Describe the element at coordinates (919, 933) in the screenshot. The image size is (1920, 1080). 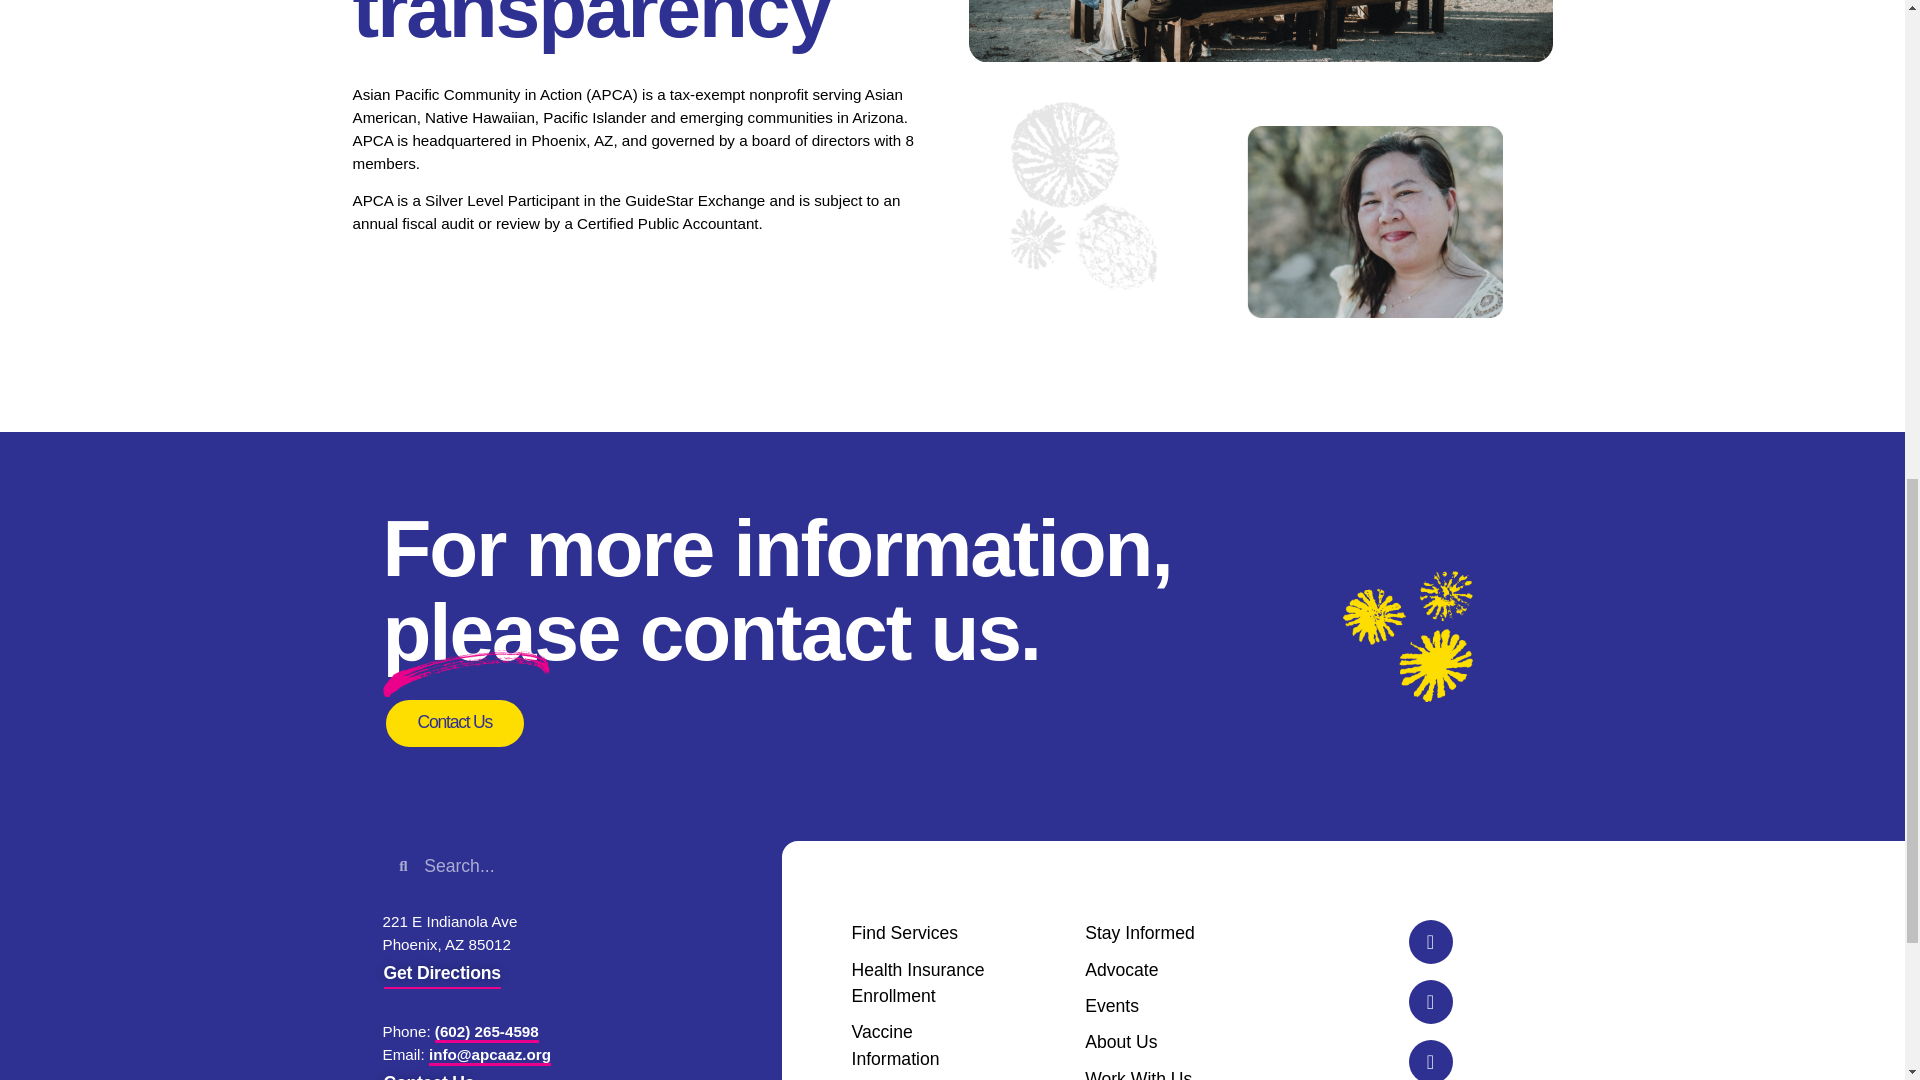
I see `Find Services` at that location.